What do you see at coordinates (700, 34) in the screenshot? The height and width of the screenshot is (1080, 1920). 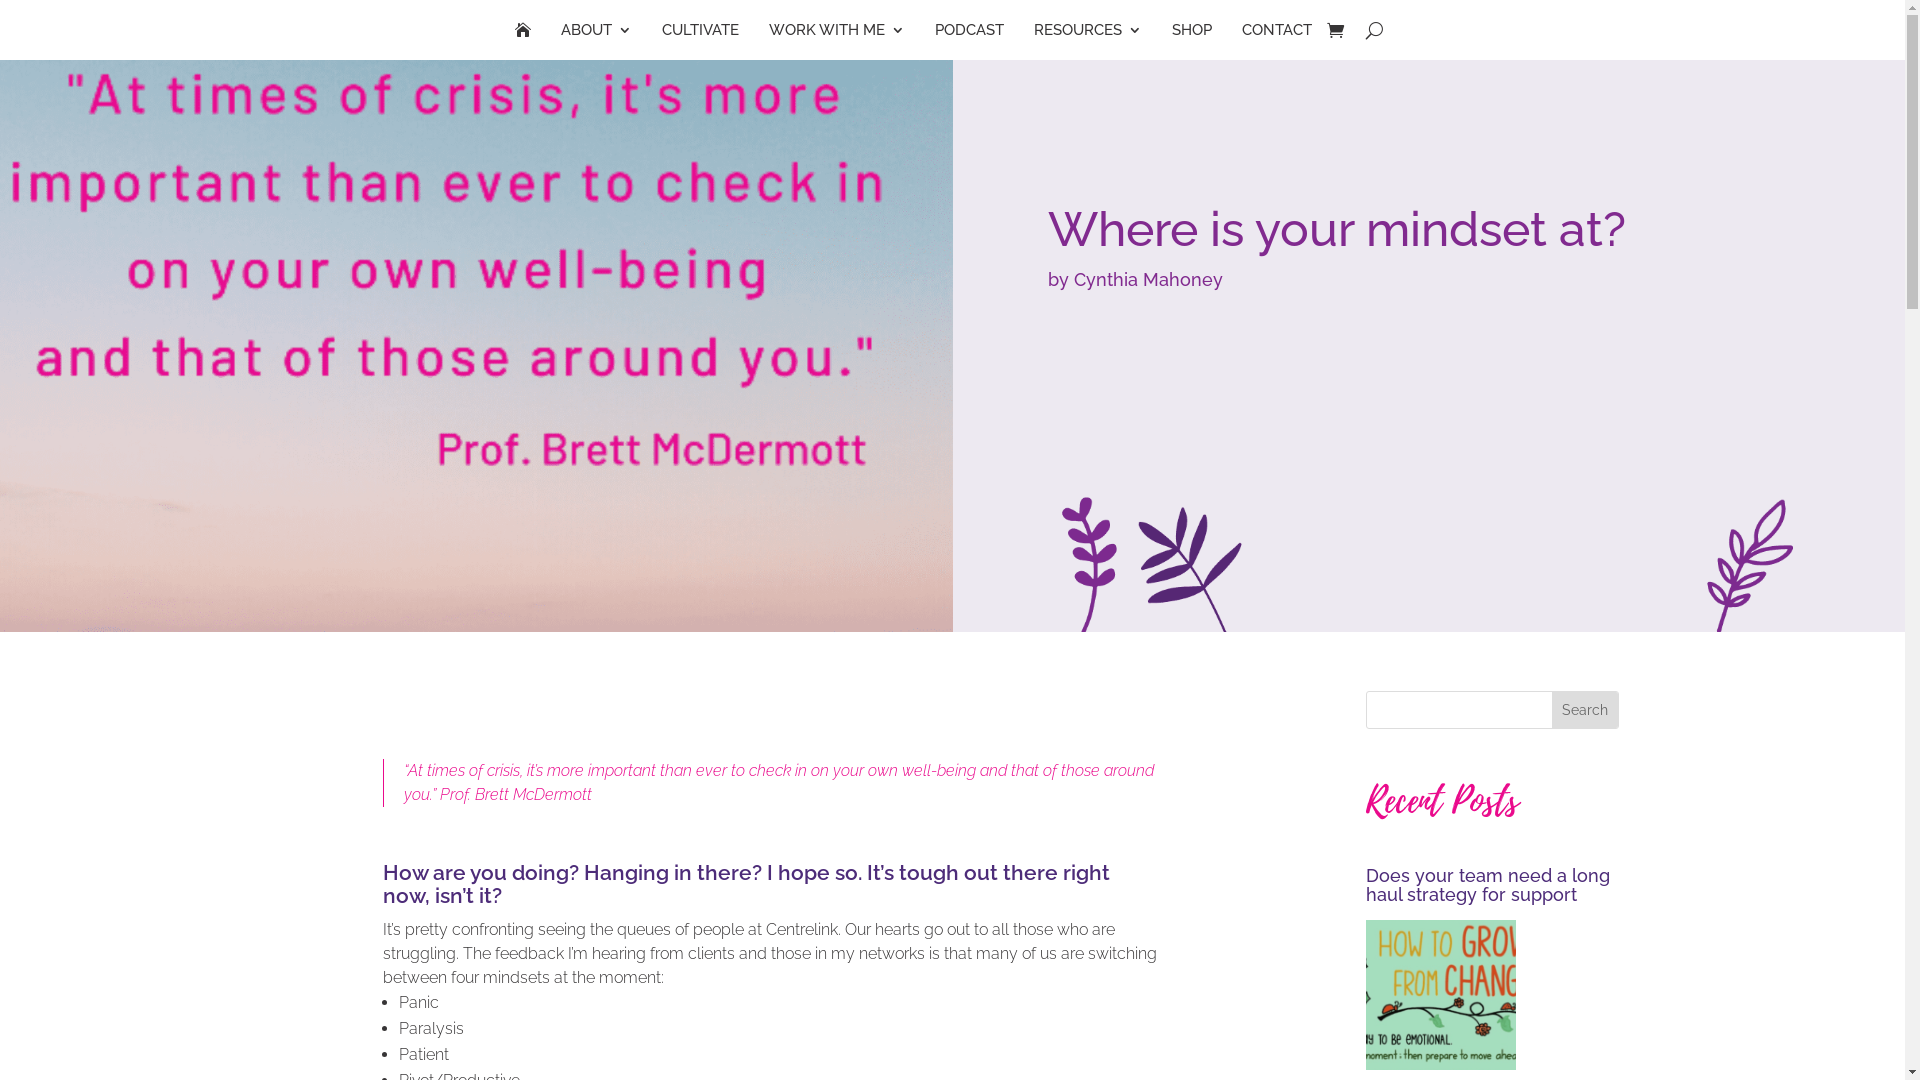 I see `CULTIVATE` at bounding box center [700, 34].